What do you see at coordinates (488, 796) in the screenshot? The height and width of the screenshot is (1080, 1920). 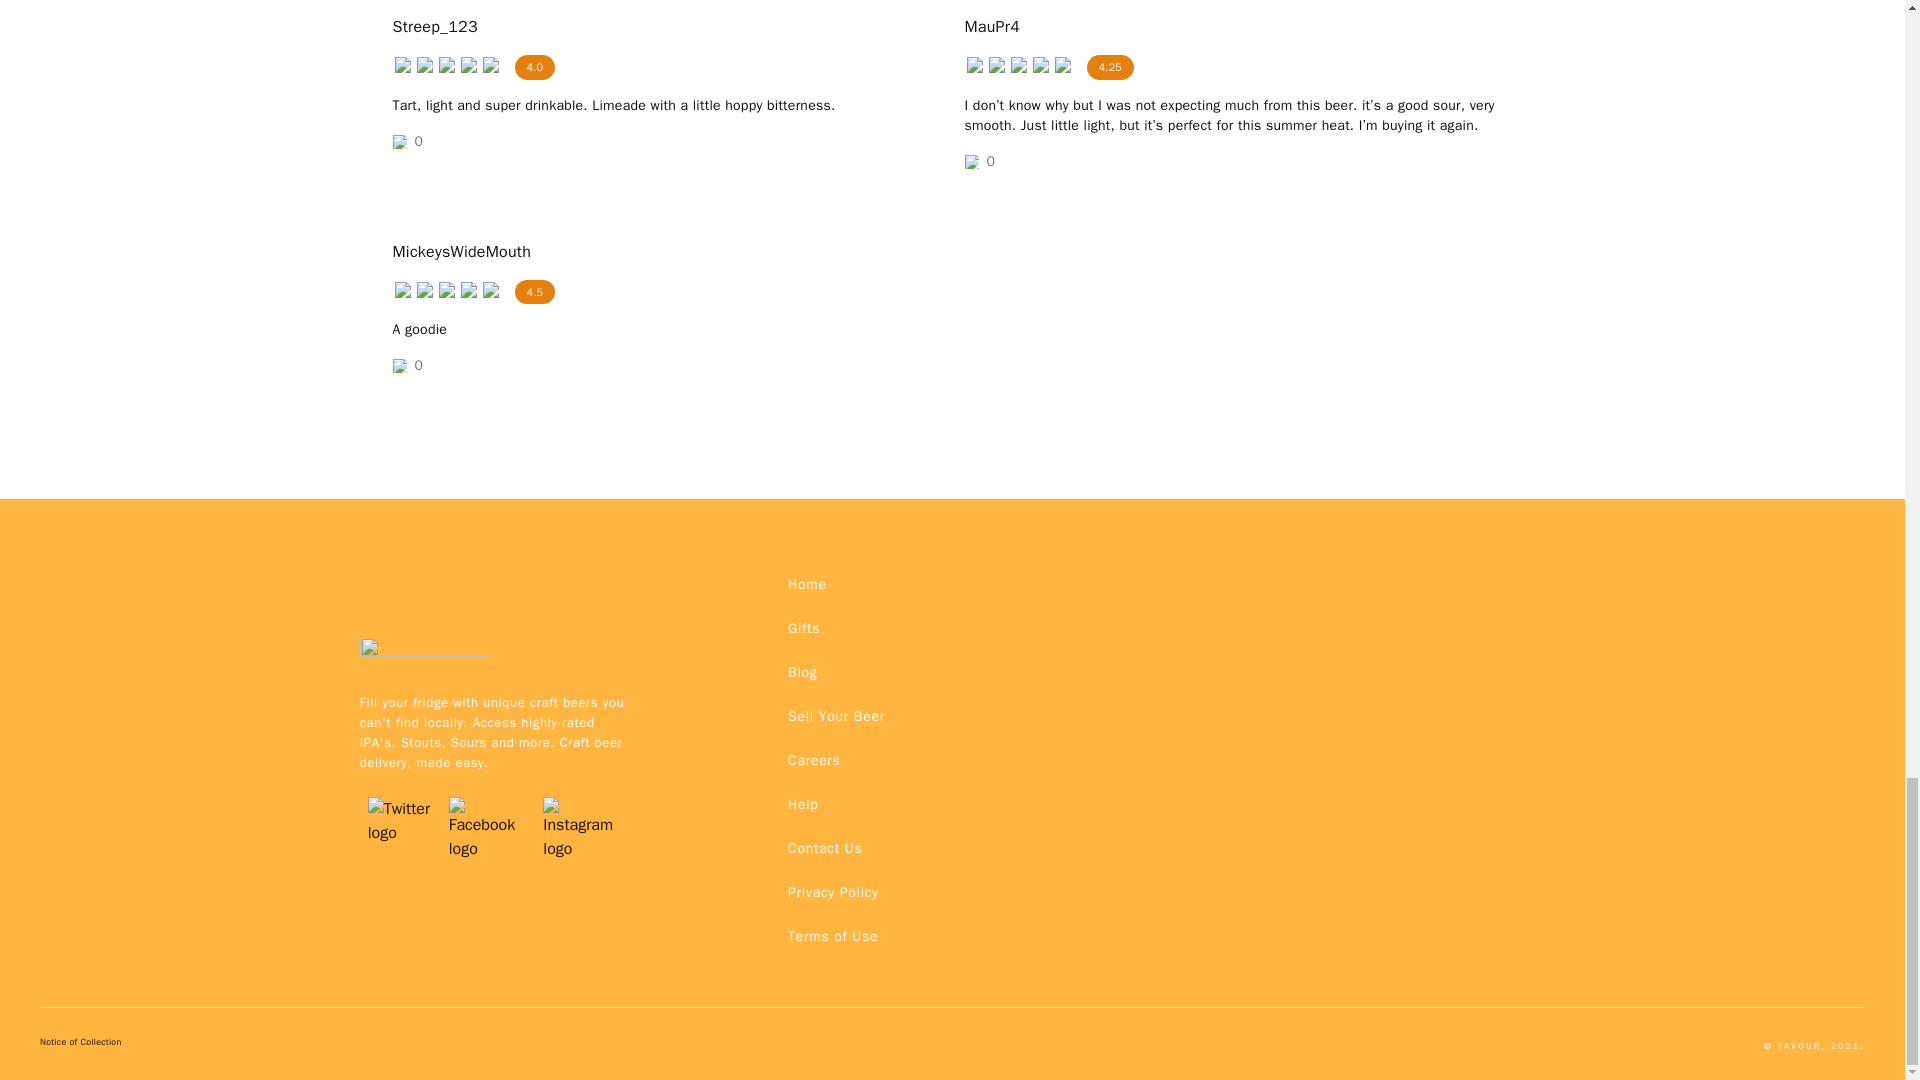 I see `Facebook` at bounding box center [488, 796].